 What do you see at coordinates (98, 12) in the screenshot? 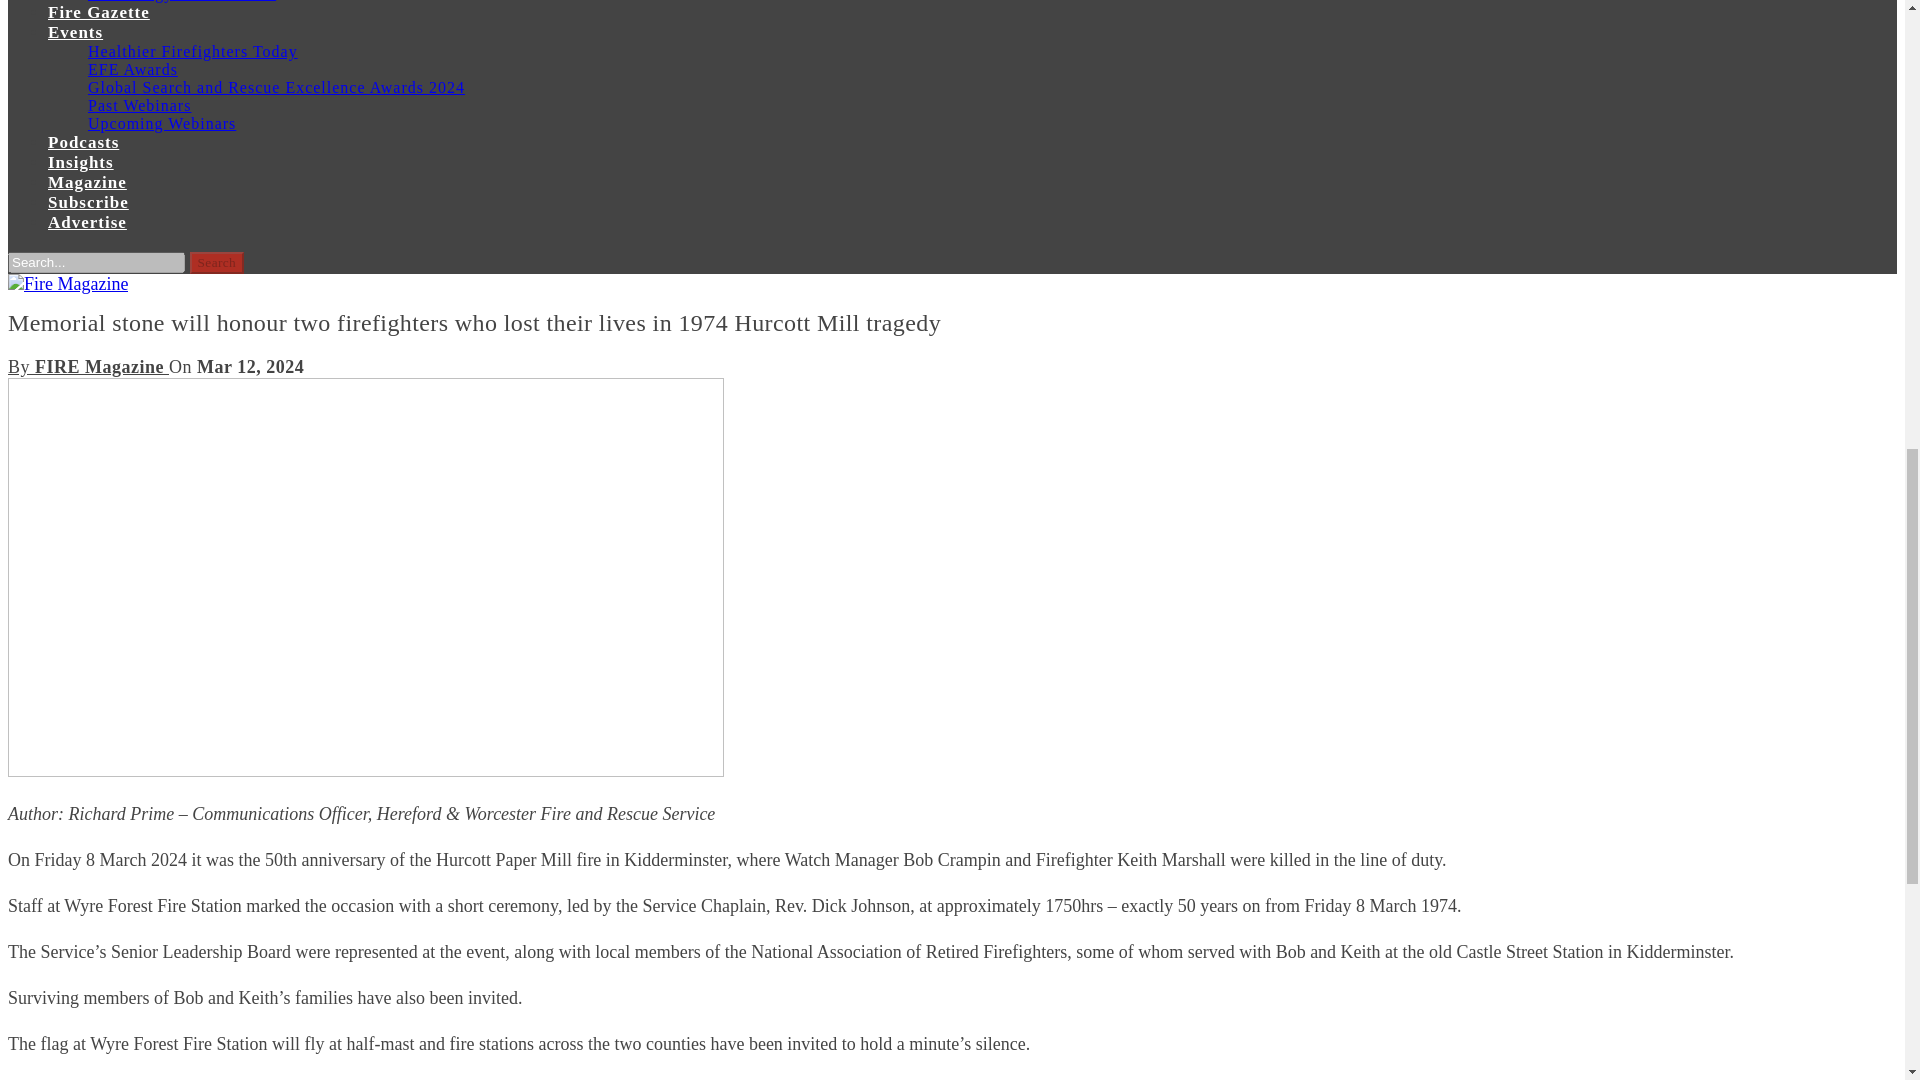
I see `Fire Gazette` at bounding box center [98, 12].